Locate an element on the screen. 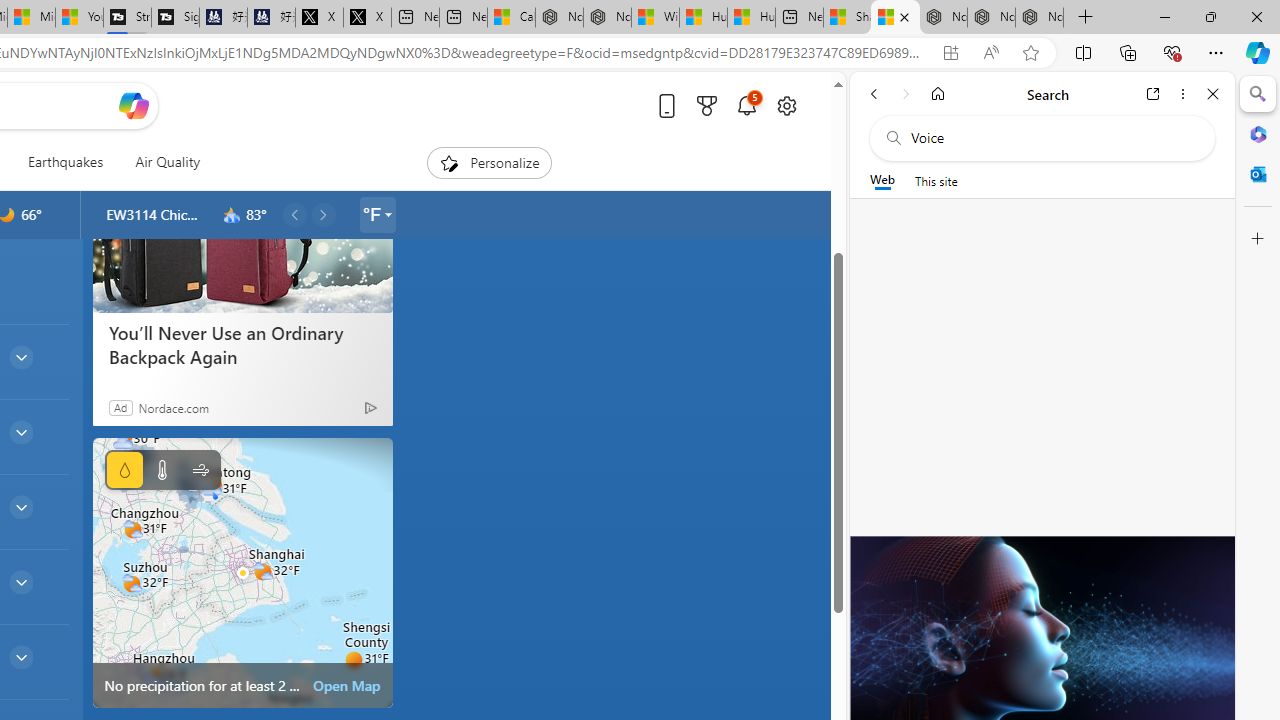  No precipitation for at least 2 hours is located at coordinates (242, 572).